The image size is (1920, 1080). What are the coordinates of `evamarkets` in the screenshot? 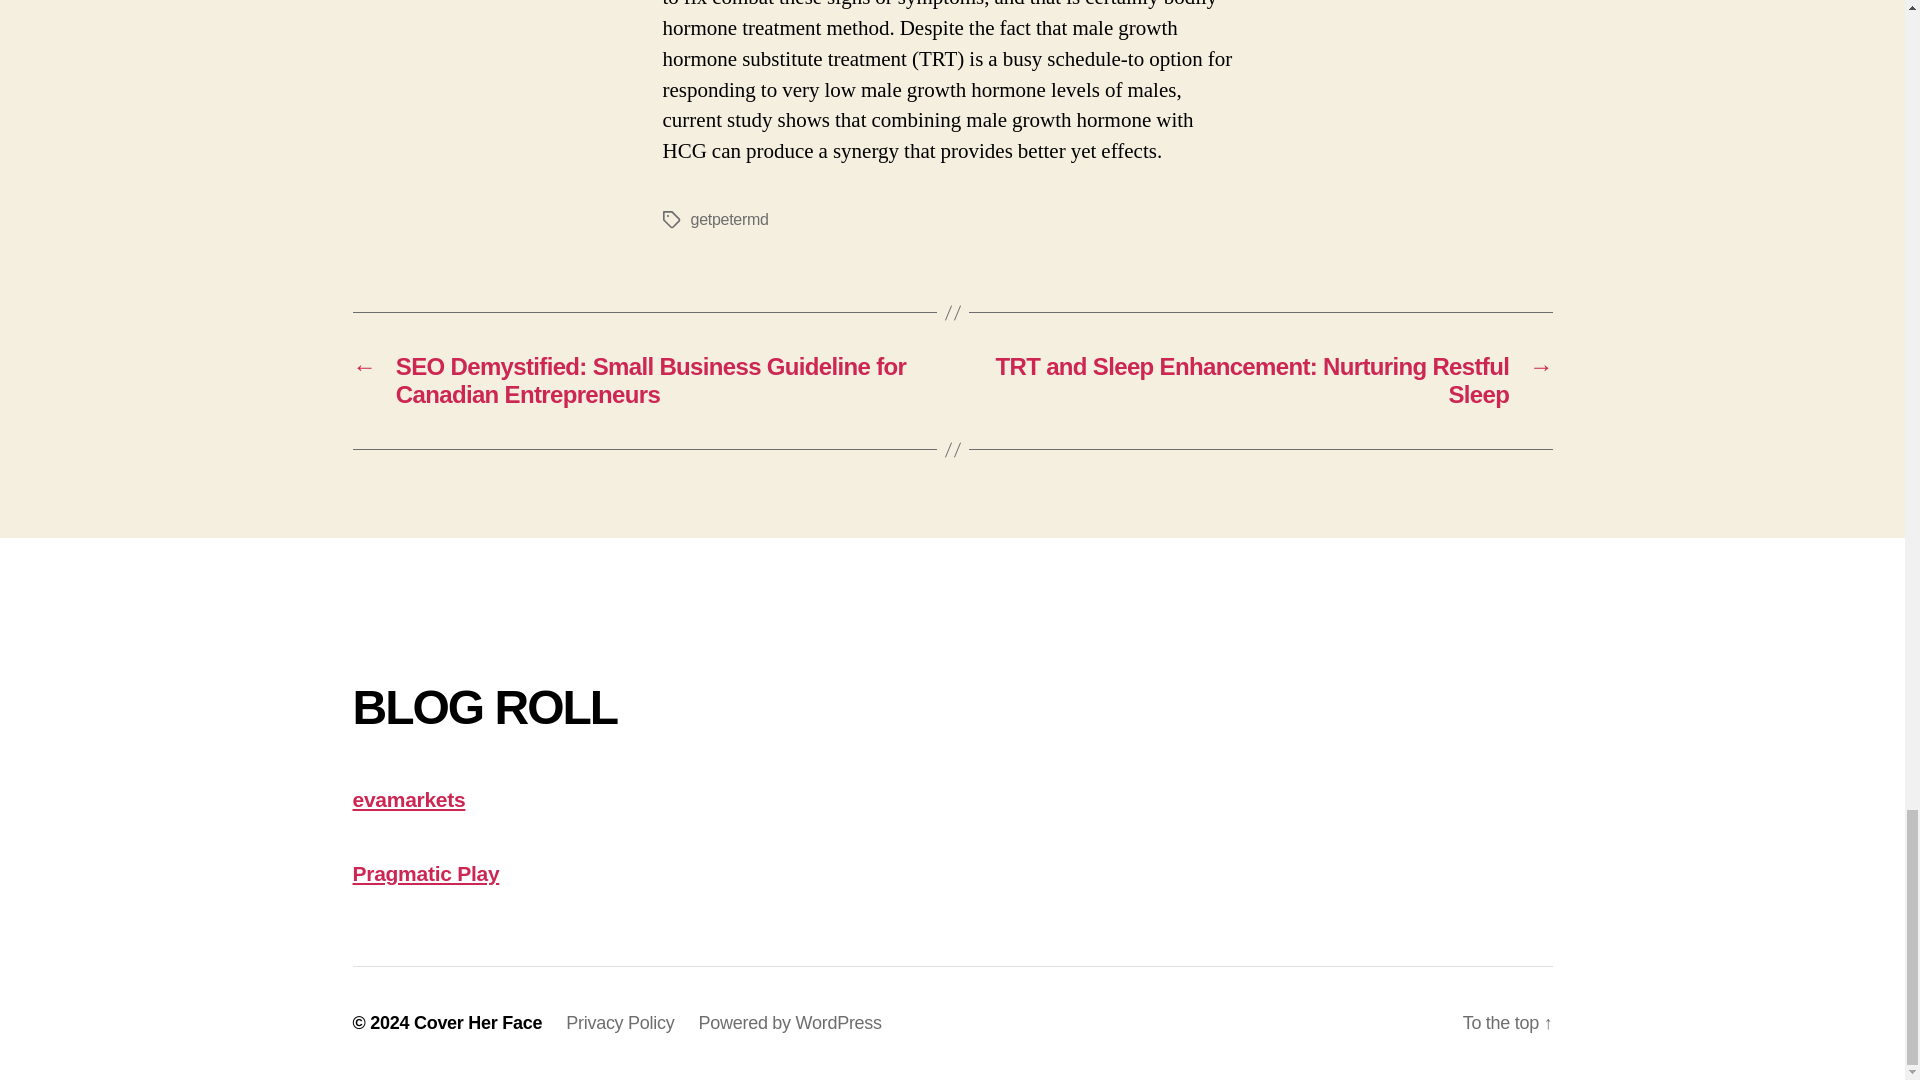 It's located at (408, 800).